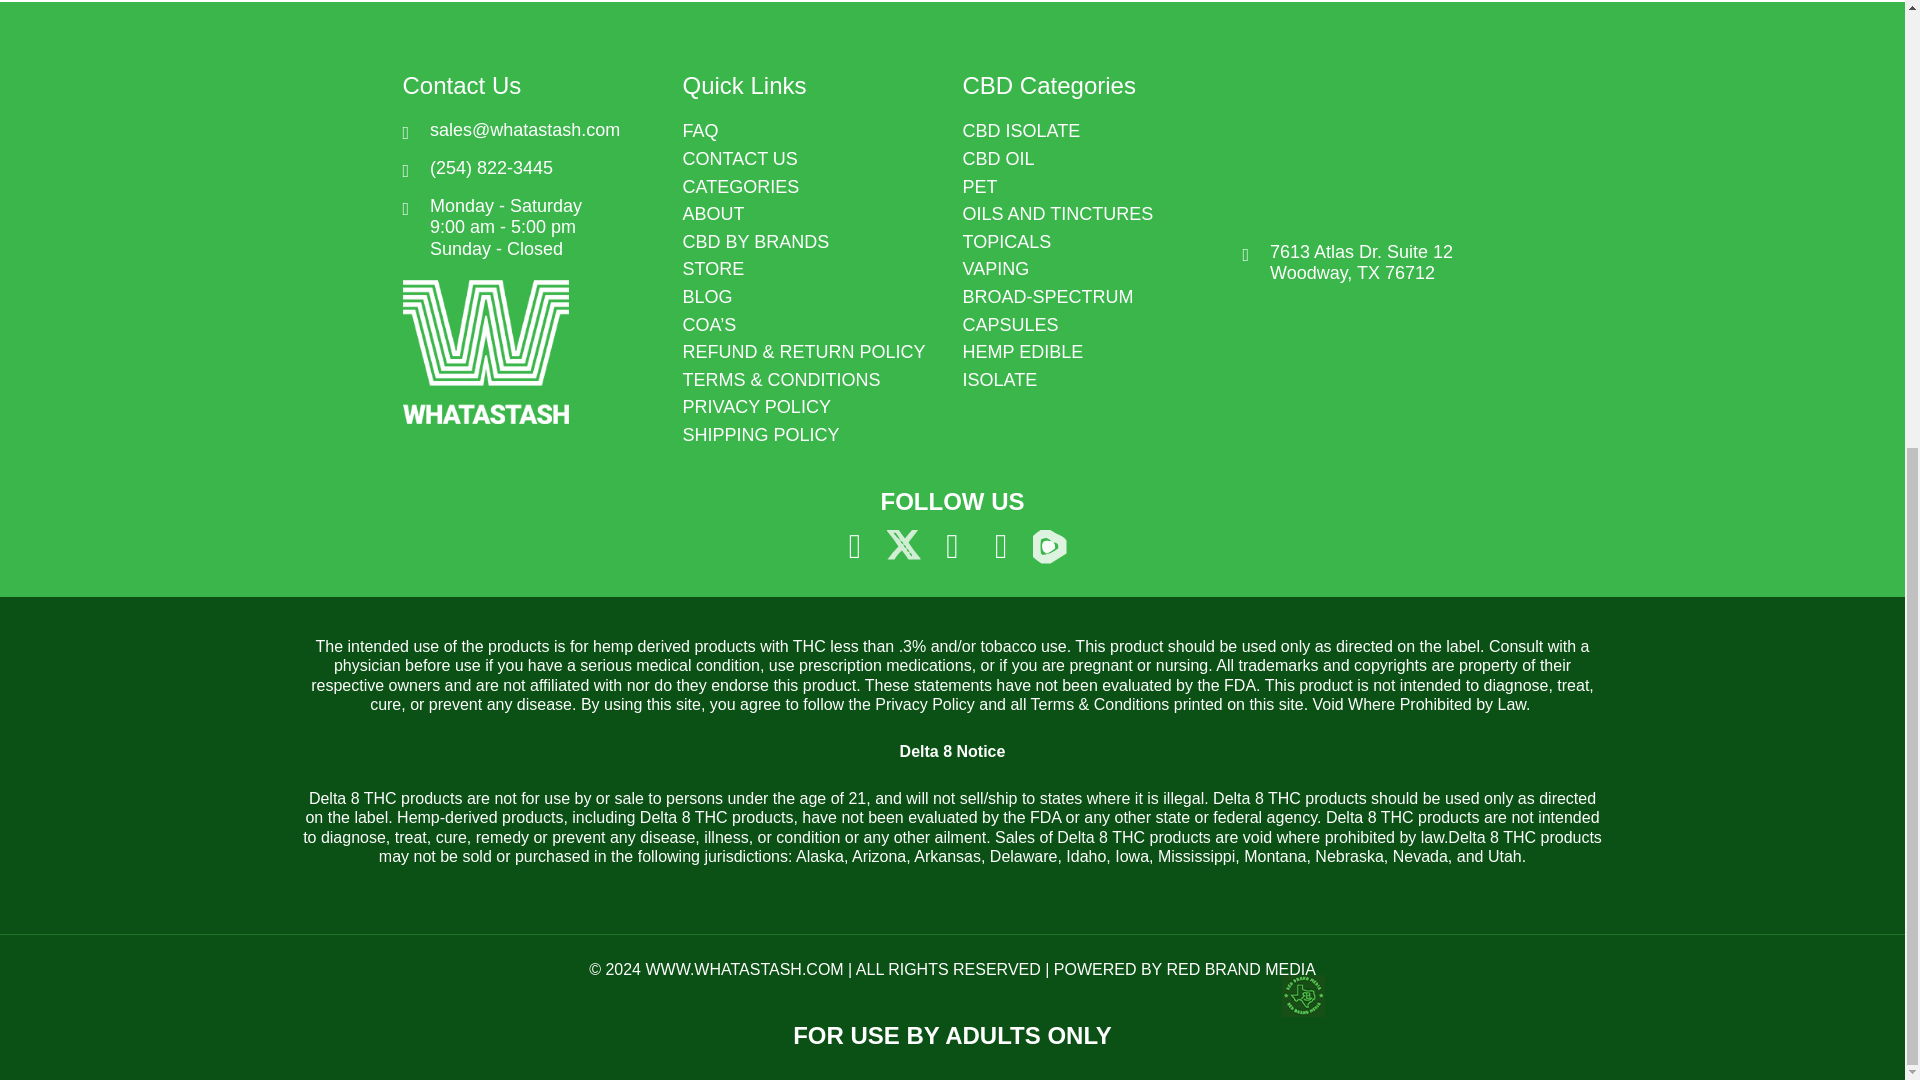  Describe the element at coordinates (1372, 147) in the screenshot. I see `7613 Atlas Suite 12 Woodway, TX 76712` at that location.